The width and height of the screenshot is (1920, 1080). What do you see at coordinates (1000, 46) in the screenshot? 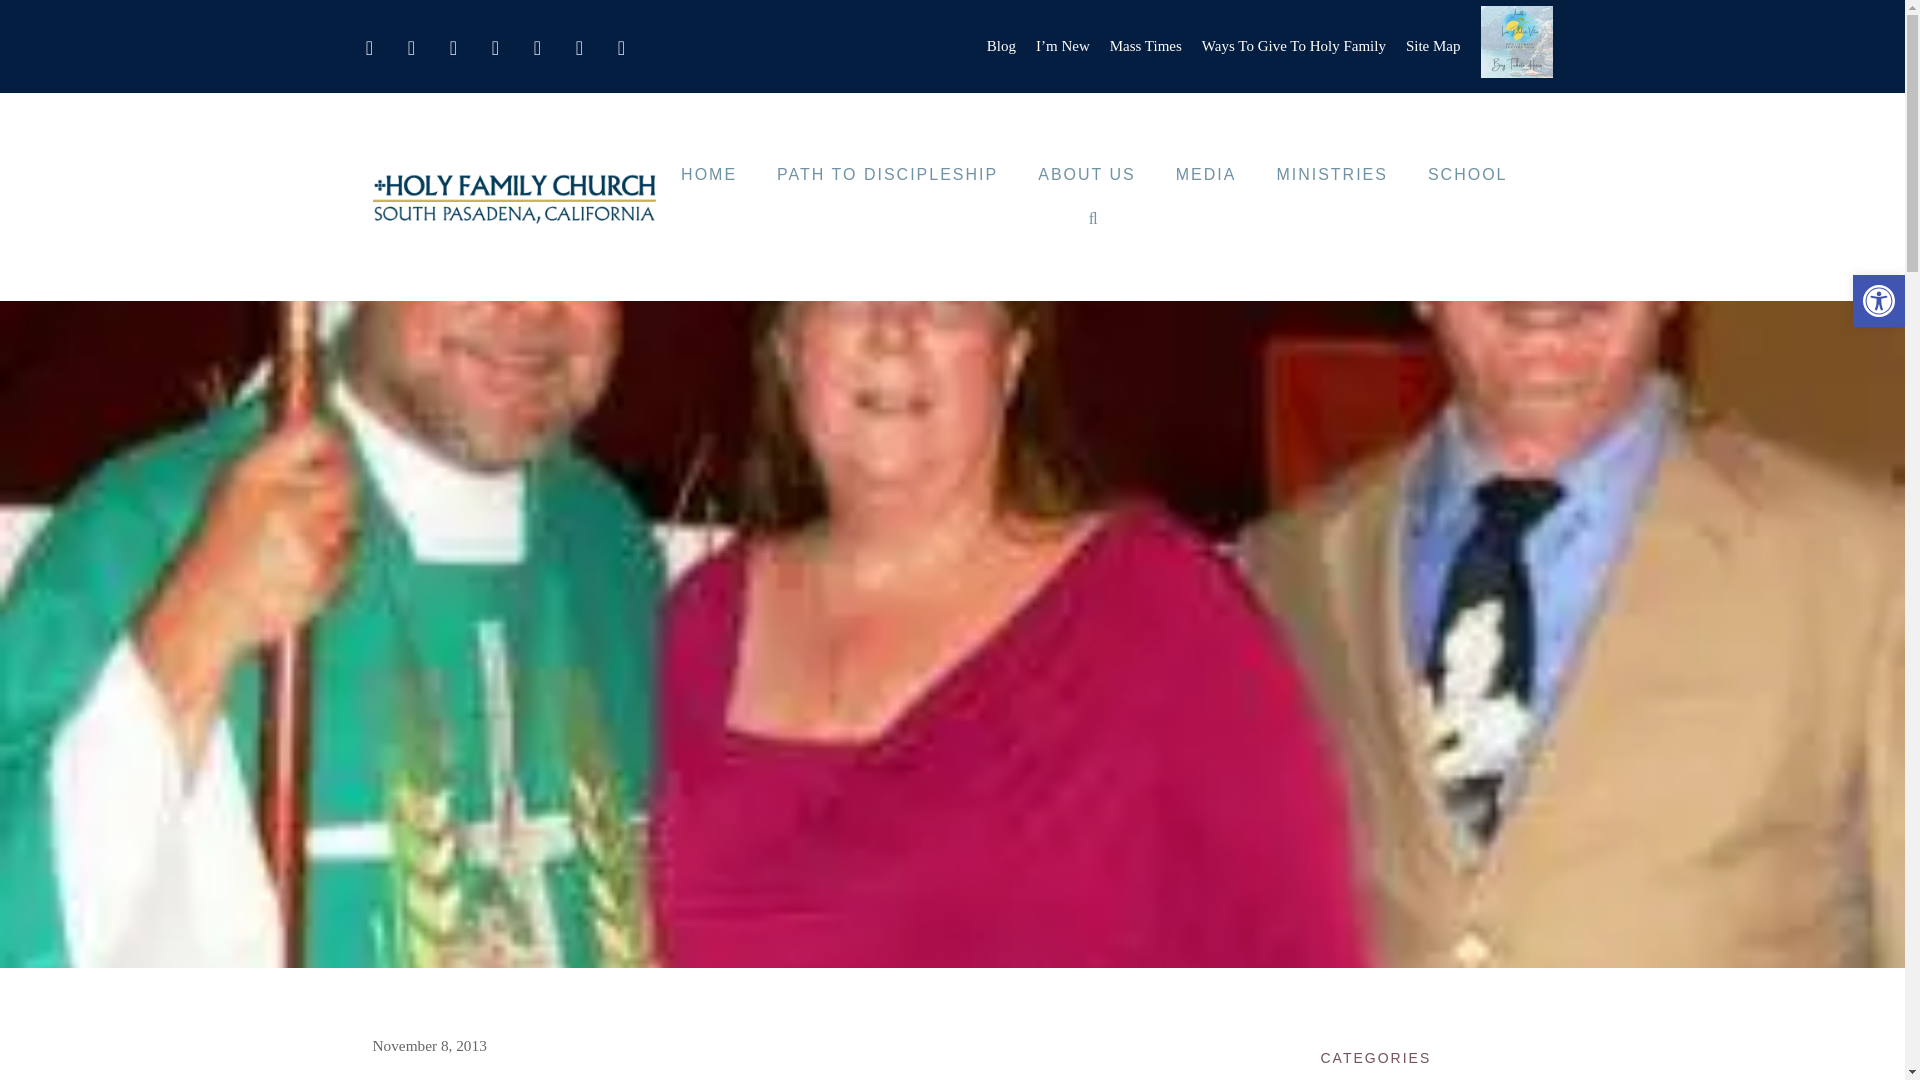
I see `Blog` at bounding box center [1000, 46].